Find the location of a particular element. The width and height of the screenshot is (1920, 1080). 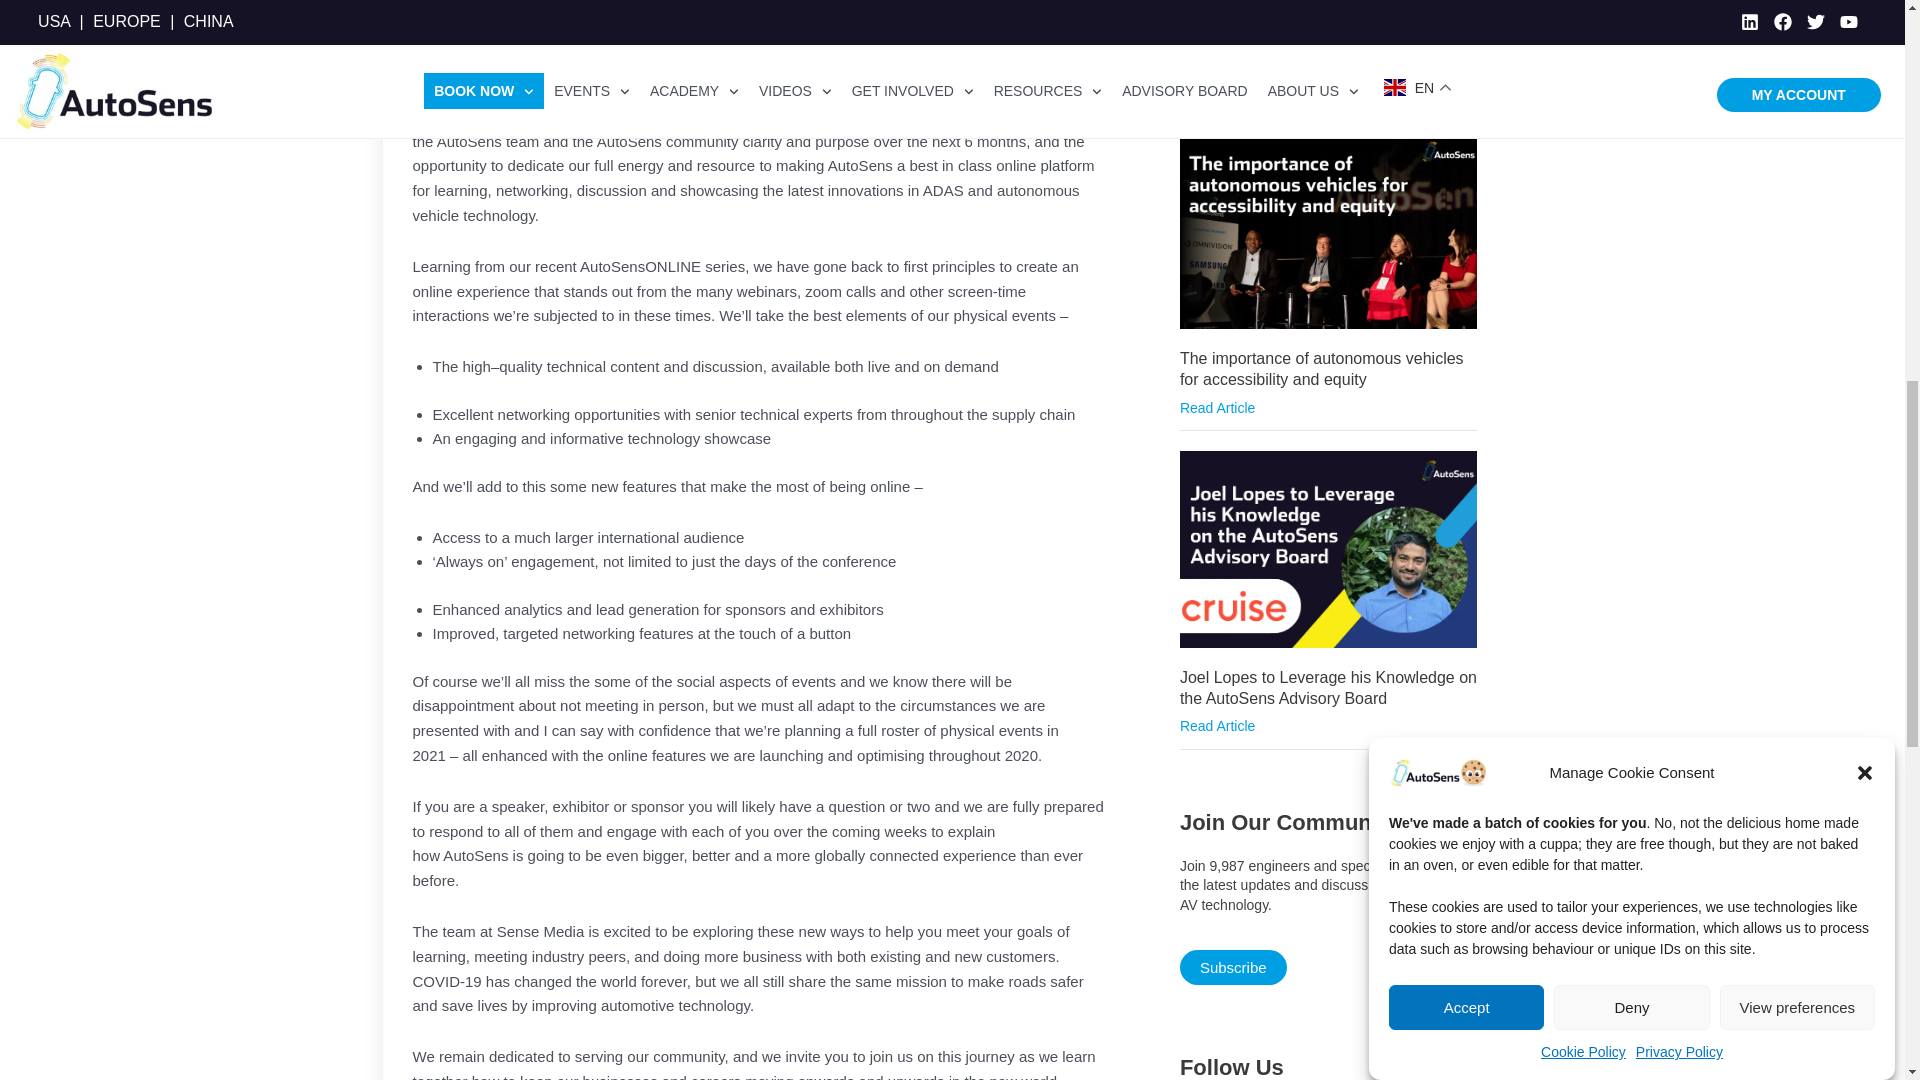

Cookie Policy is located at coordinates (1584, 98).